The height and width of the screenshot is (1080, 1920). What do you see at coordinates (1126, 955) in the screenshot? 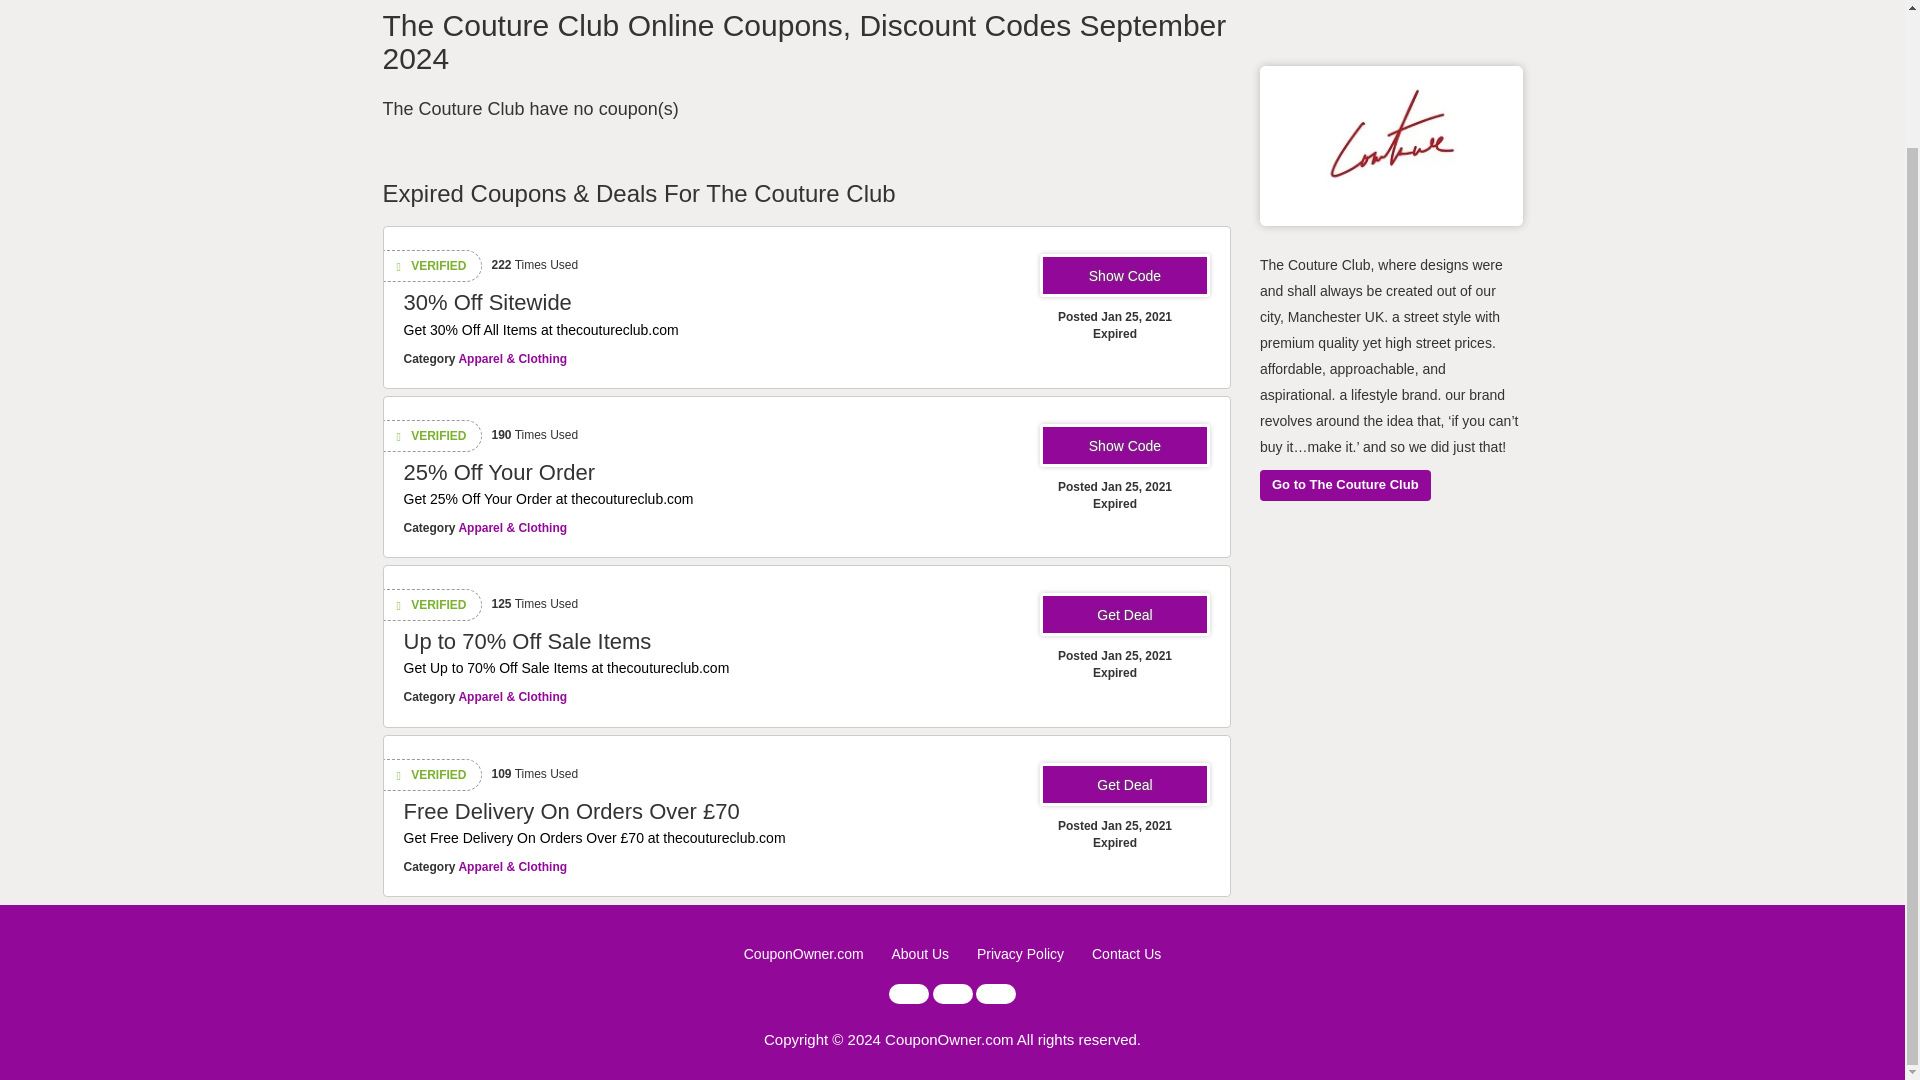
I see `Contact Us` at bounding box center [1126, 955].